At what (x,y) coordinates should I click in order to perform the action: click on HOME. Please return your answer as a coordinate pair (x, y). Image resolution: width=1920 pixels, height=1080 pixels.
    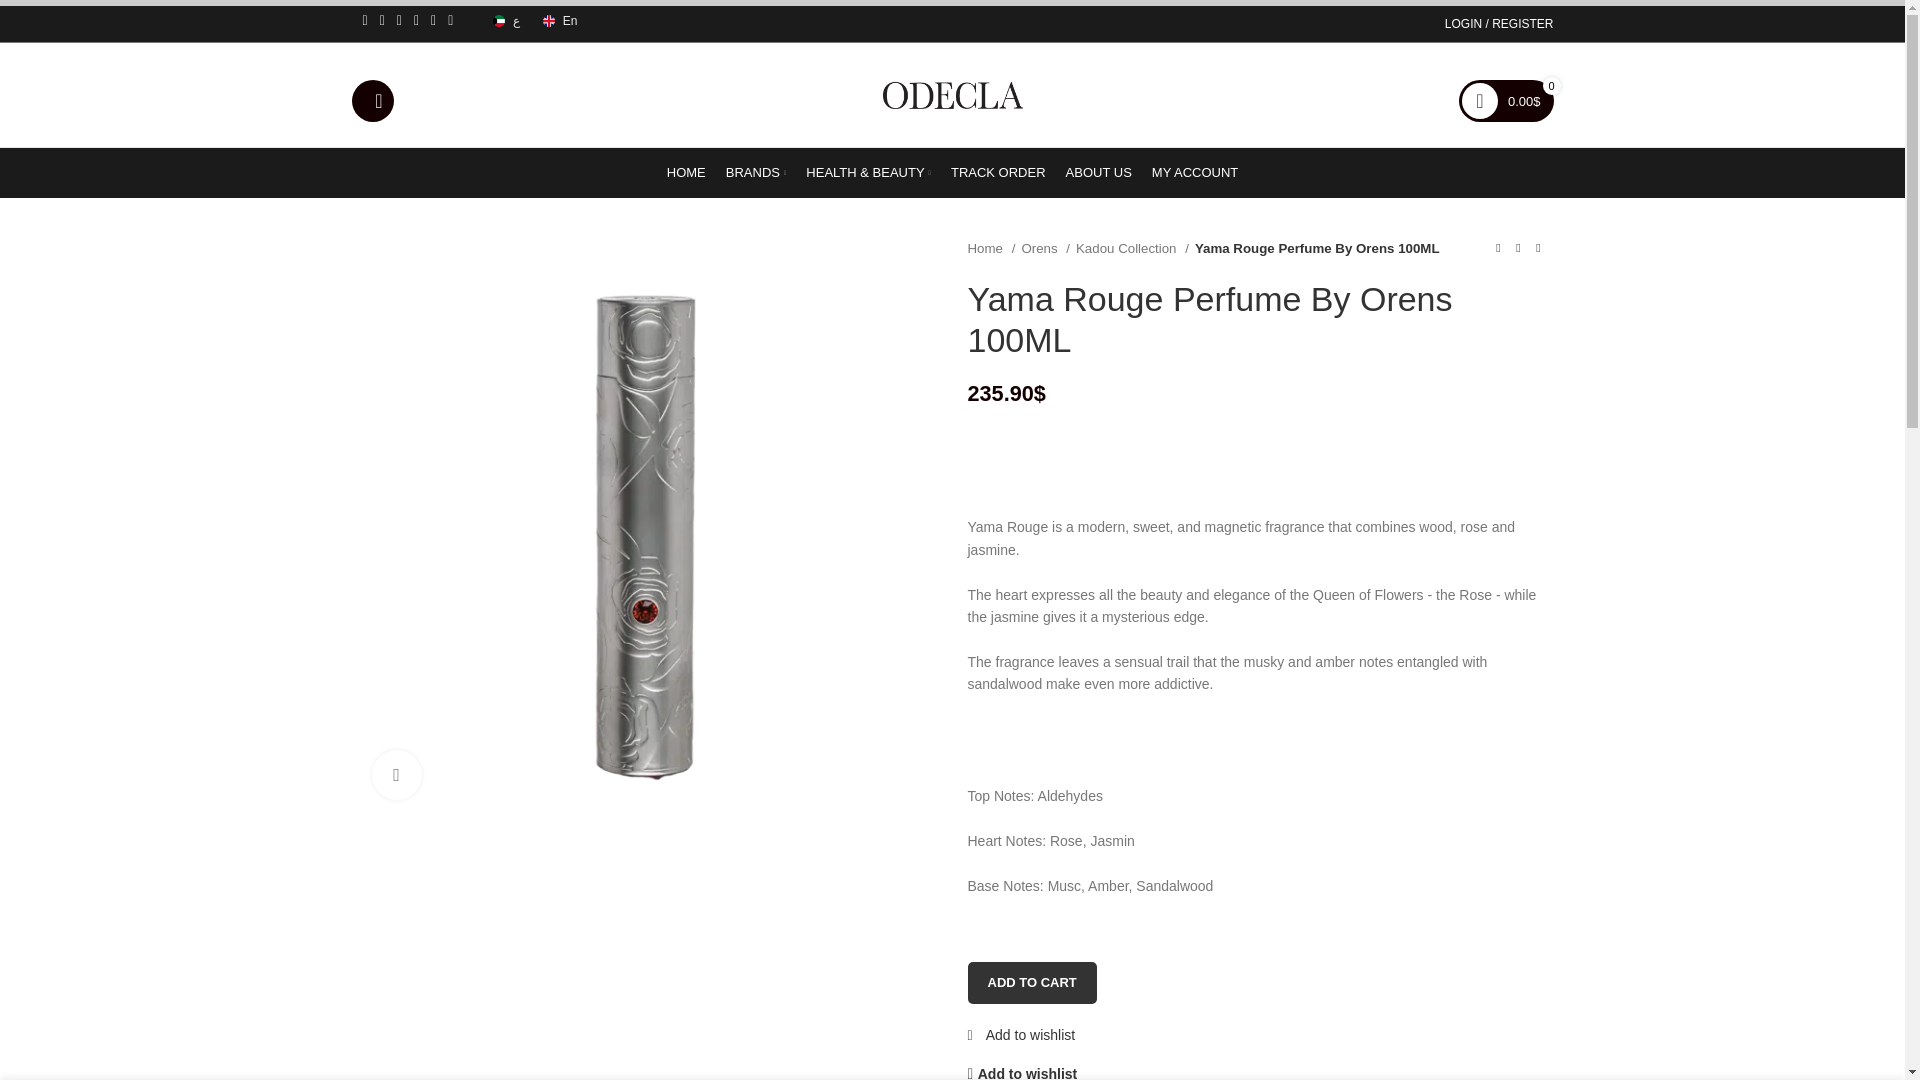
    Looking at the image, I should click on (686, 173).